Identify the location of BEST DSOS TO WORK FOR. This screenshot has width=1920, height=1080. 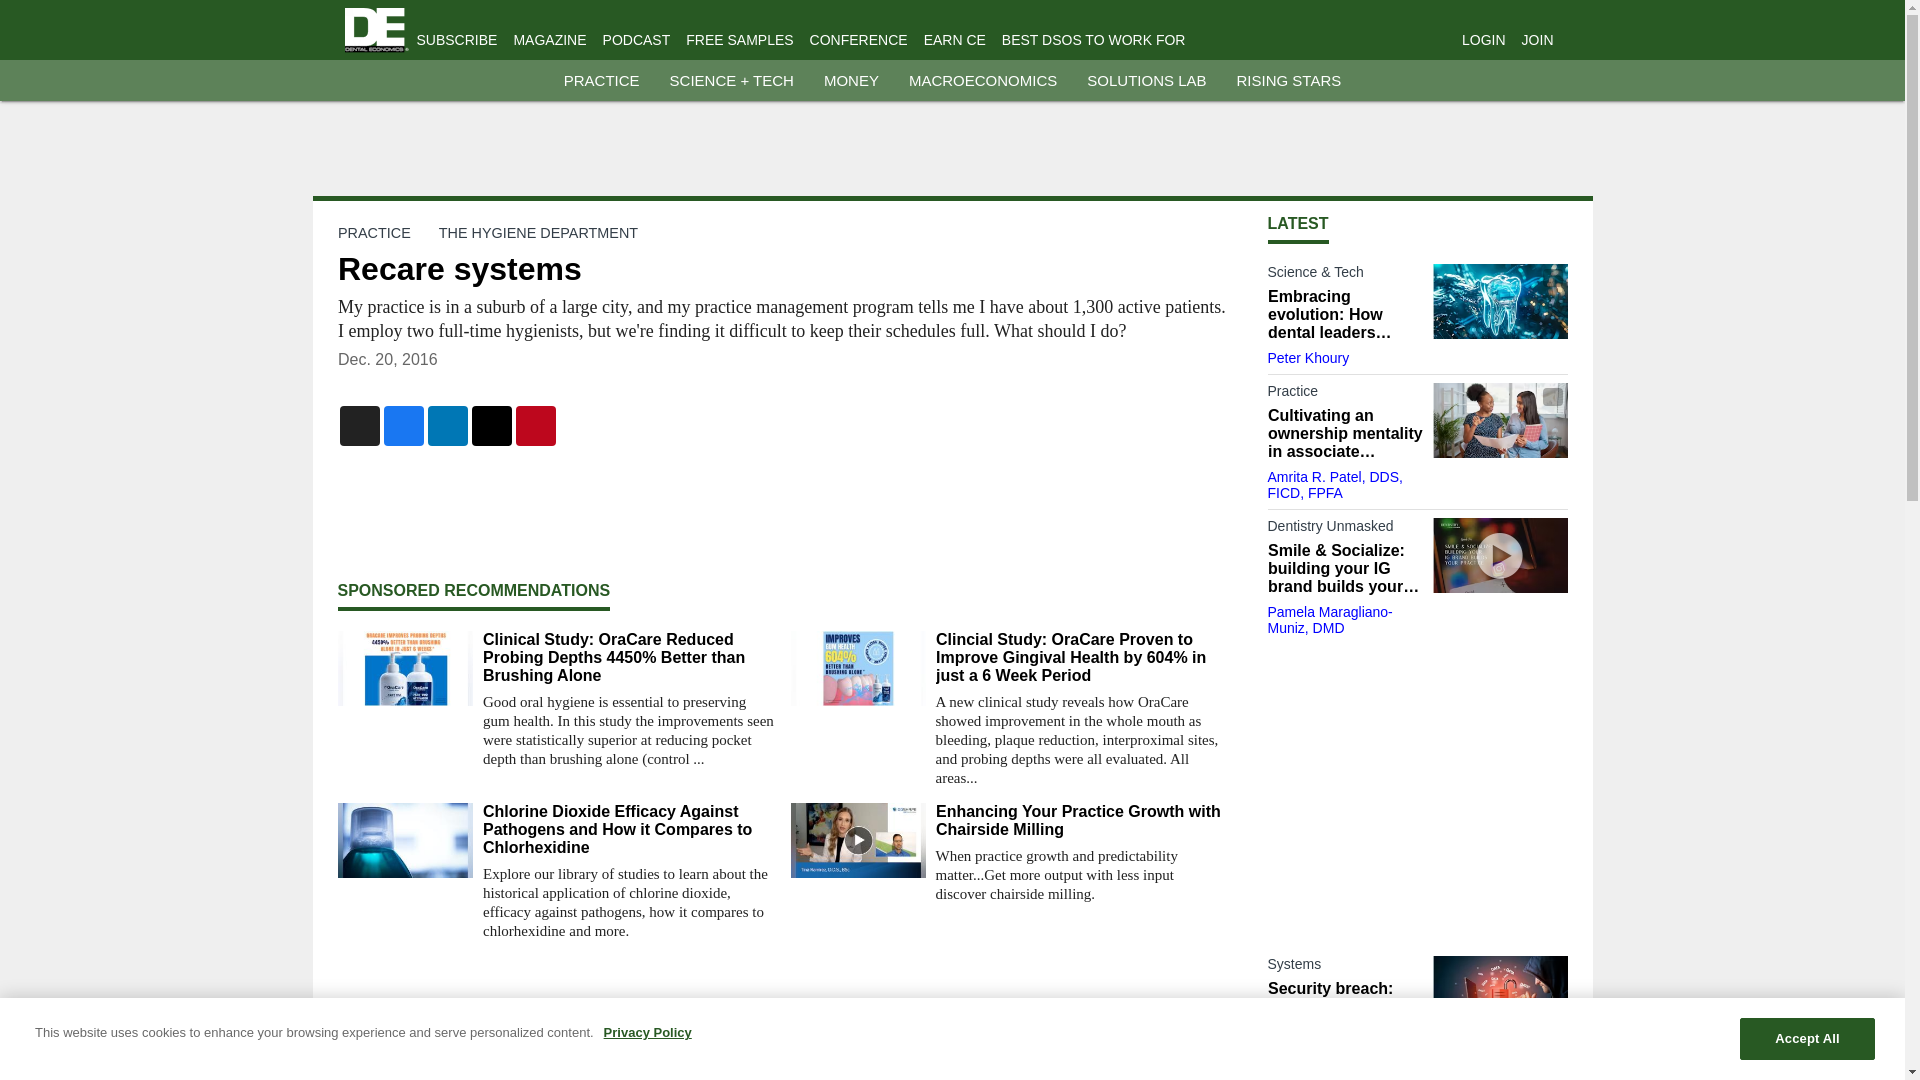
(1094, 40).